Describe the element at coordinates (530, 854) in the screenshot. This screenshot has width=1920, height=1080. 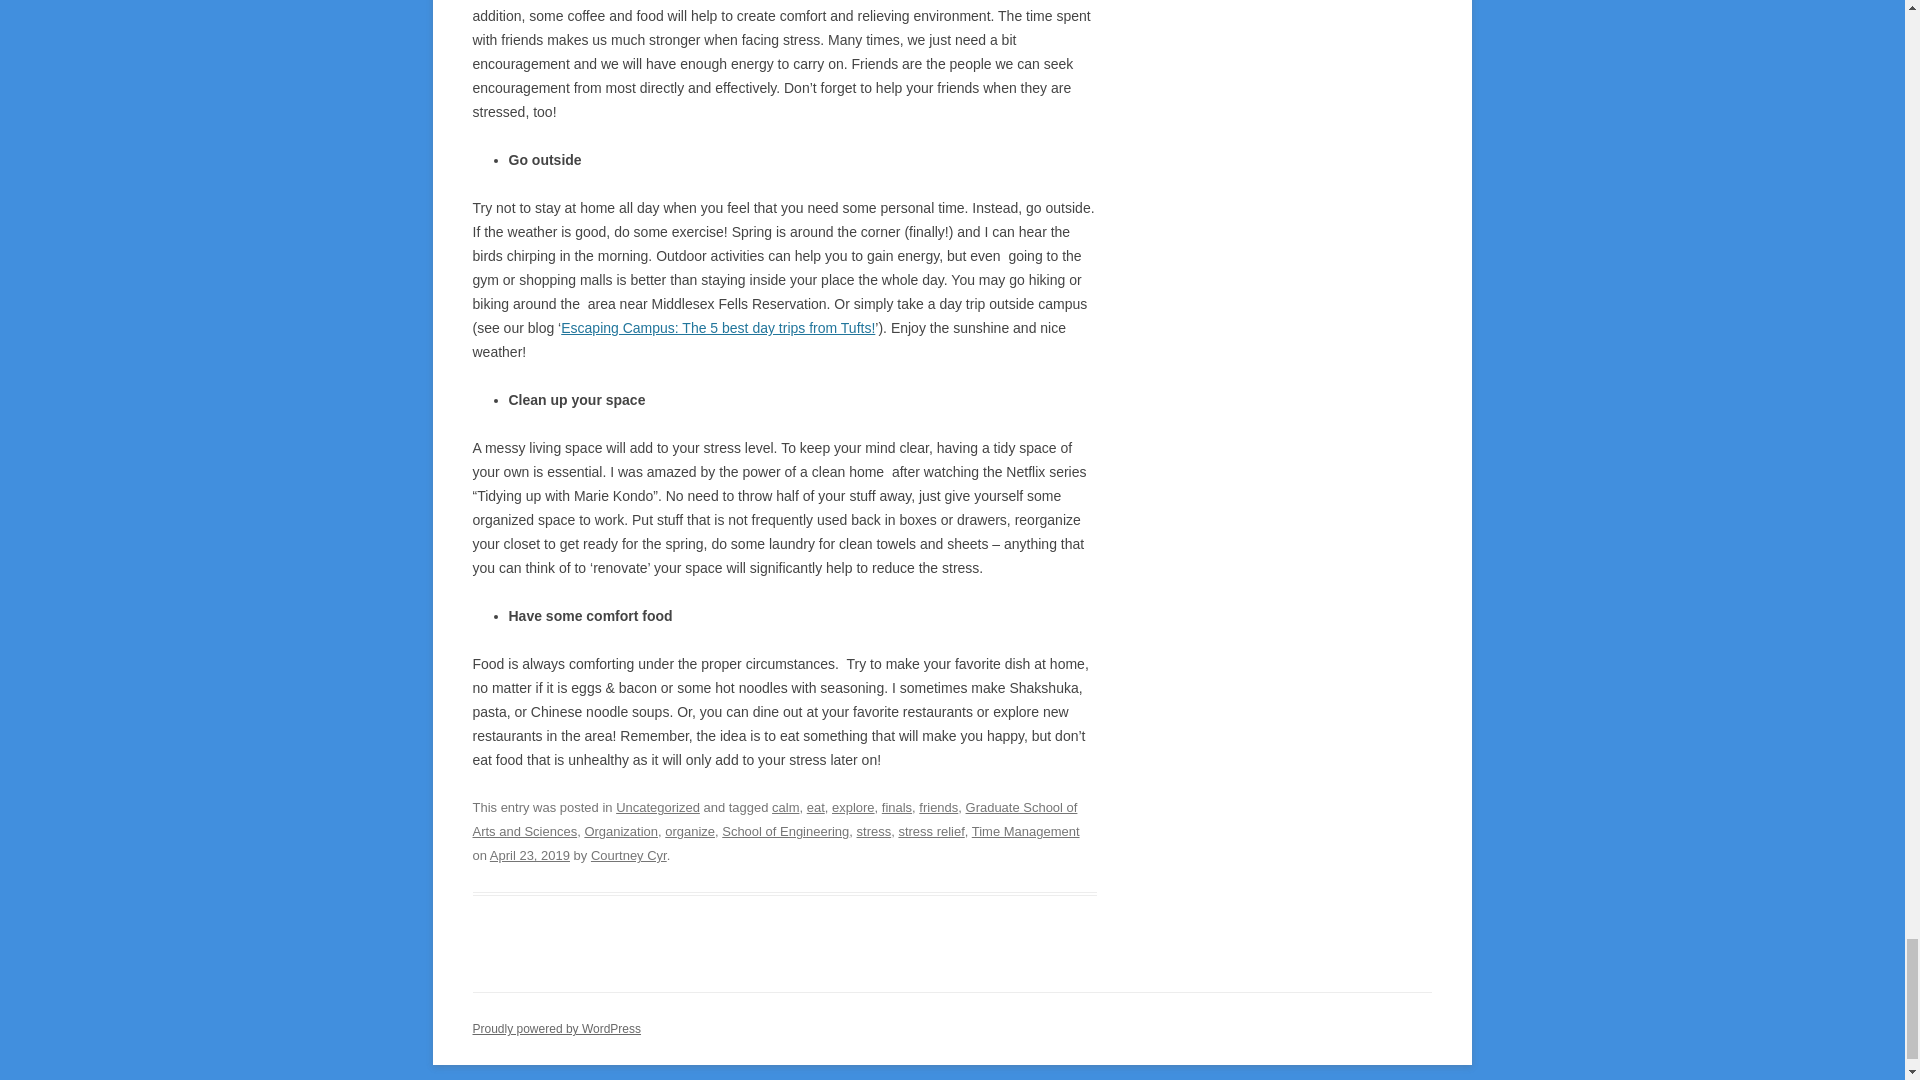
I see `8:59 am` at that location.